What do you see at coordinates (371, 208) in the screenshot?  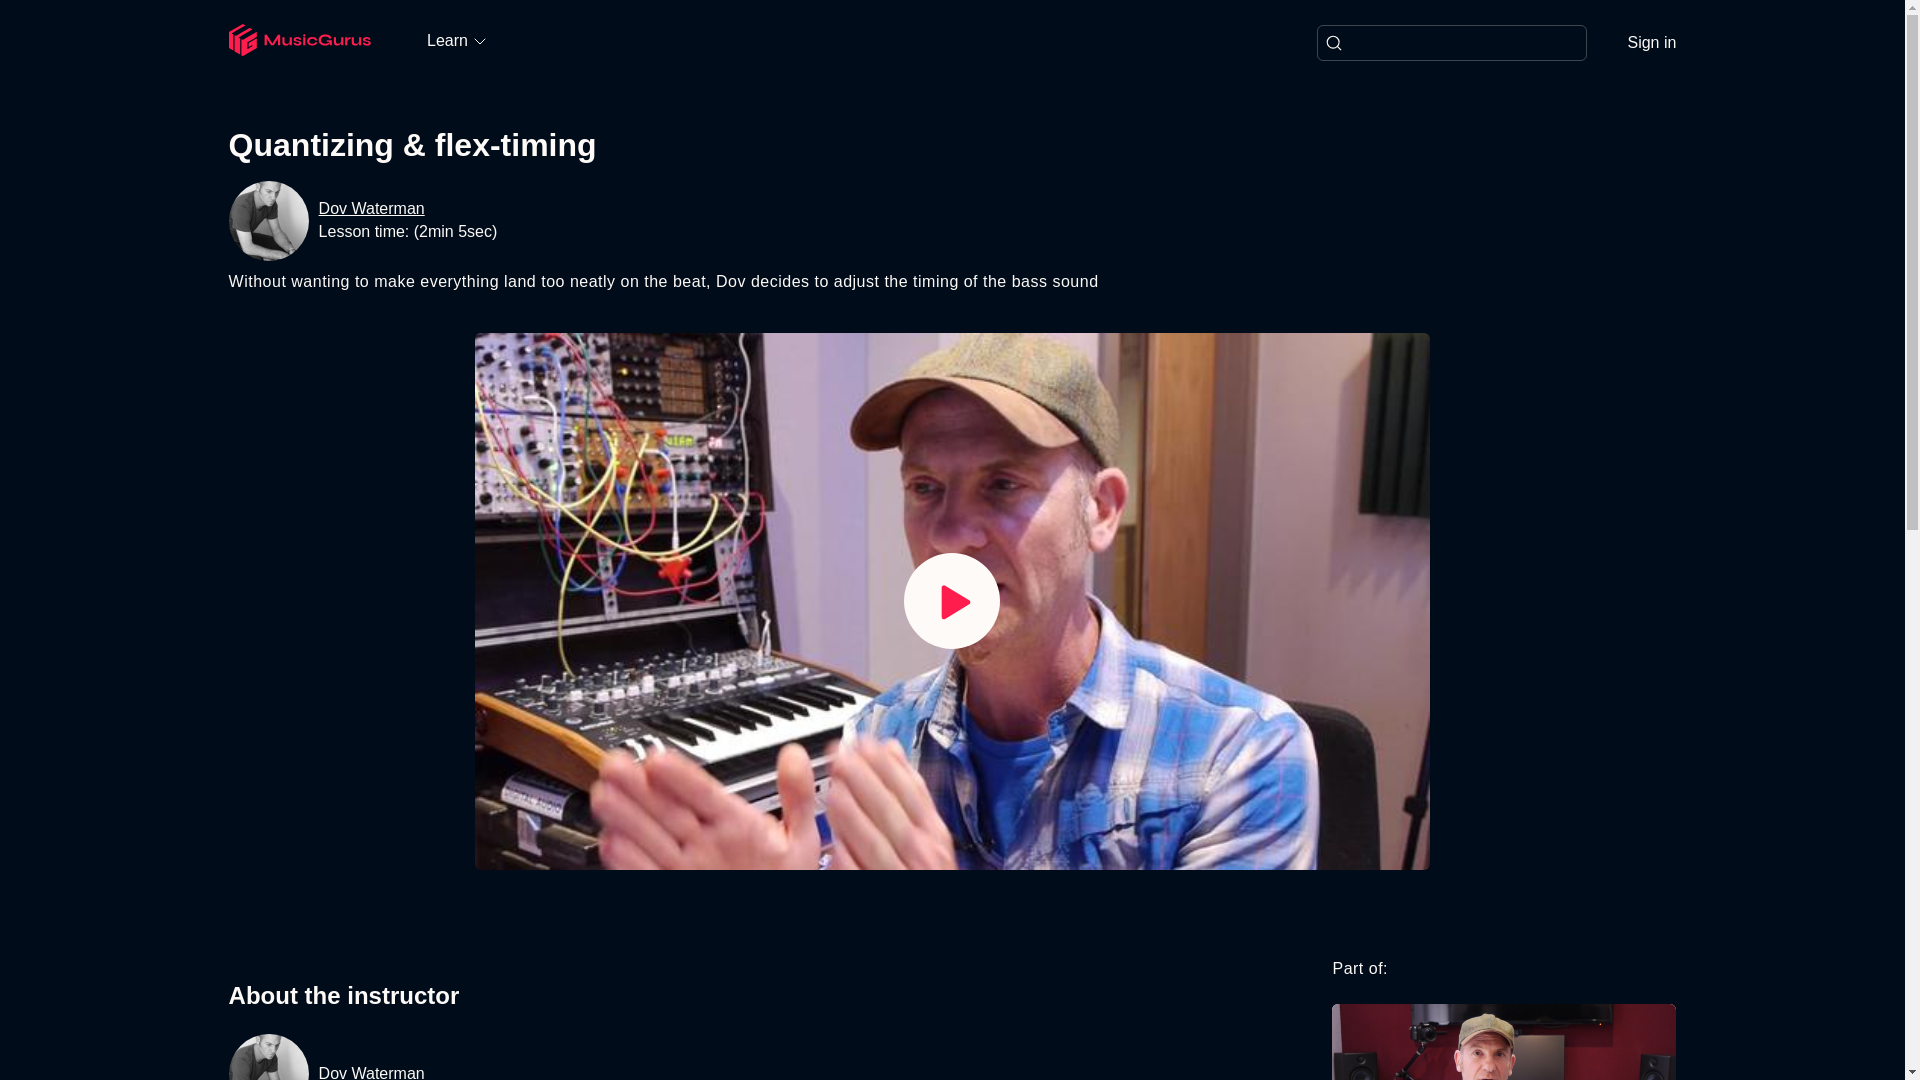 I see `Dov Waterman` at bounding box center [371, 208].